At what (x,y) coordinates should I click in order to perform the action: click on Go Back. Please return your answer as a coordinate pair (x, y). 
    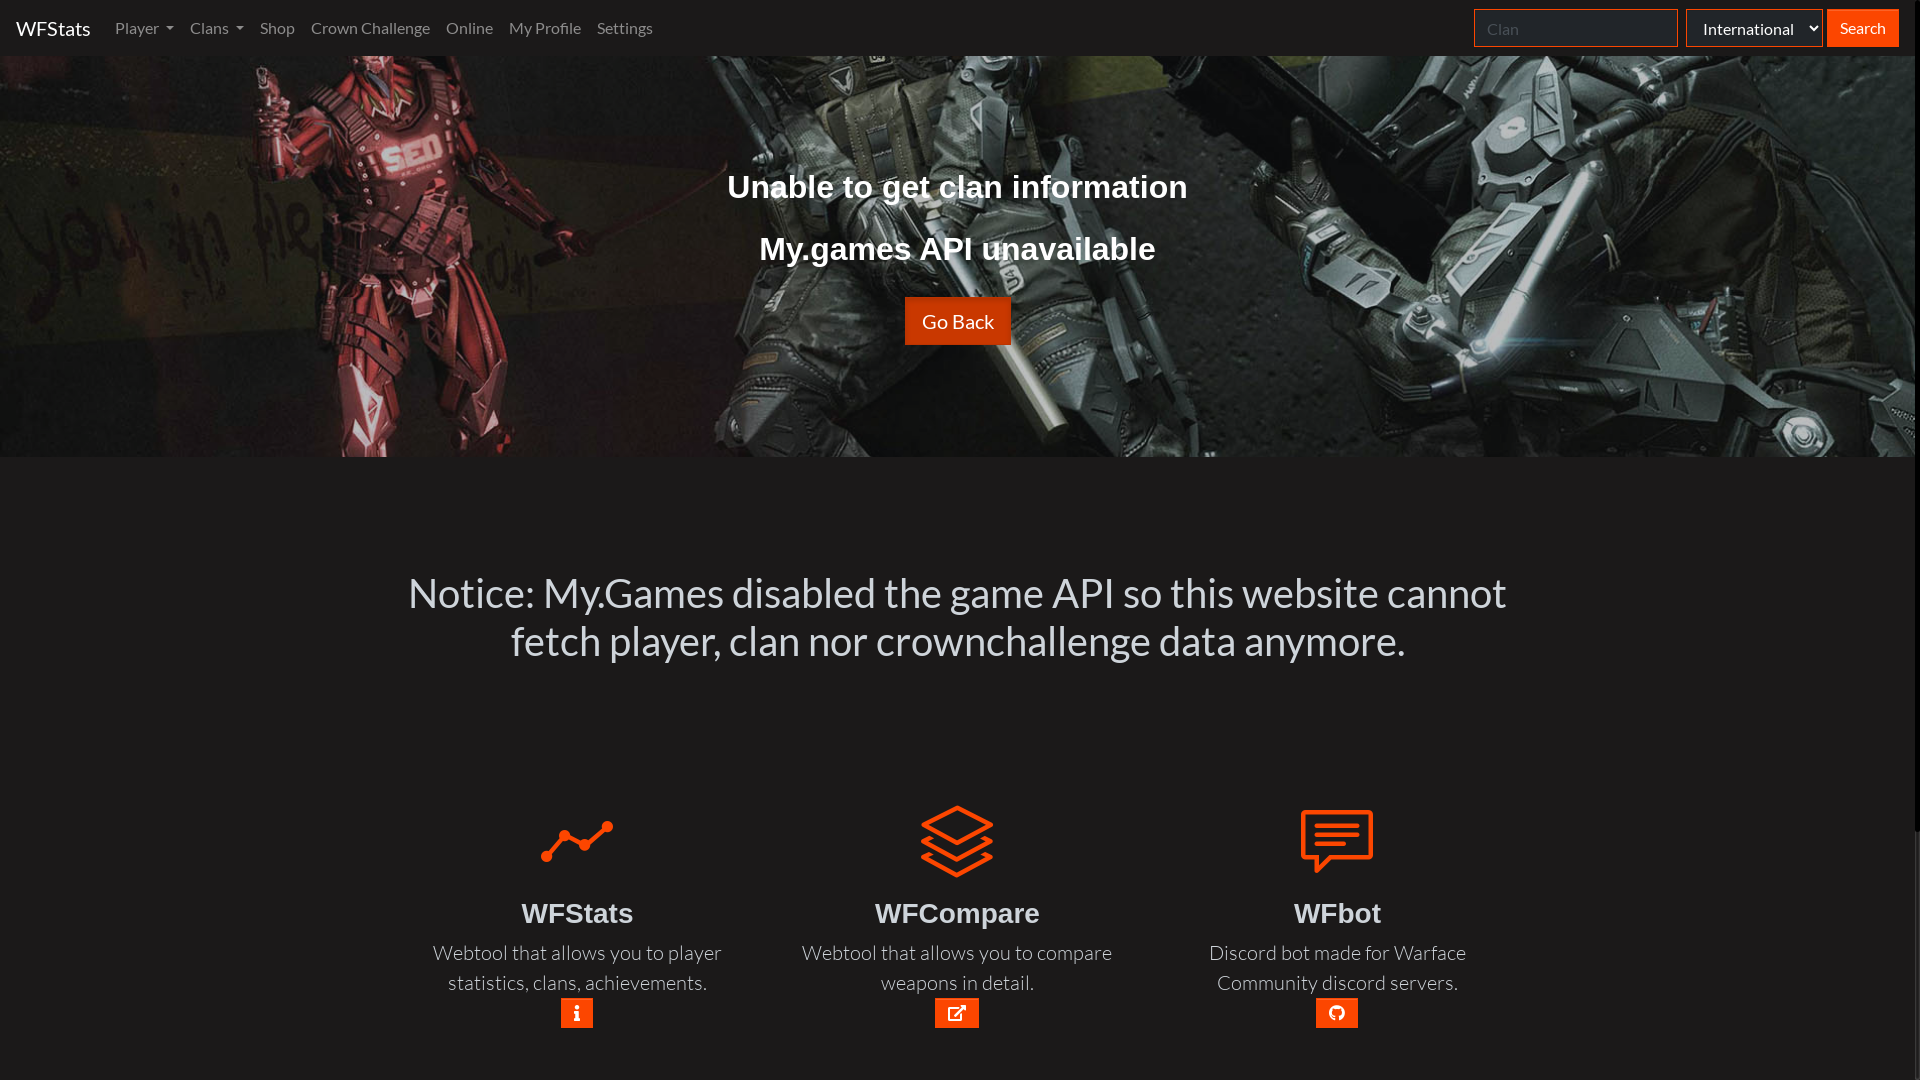
    Looking at the image, I should click on (956, 321).